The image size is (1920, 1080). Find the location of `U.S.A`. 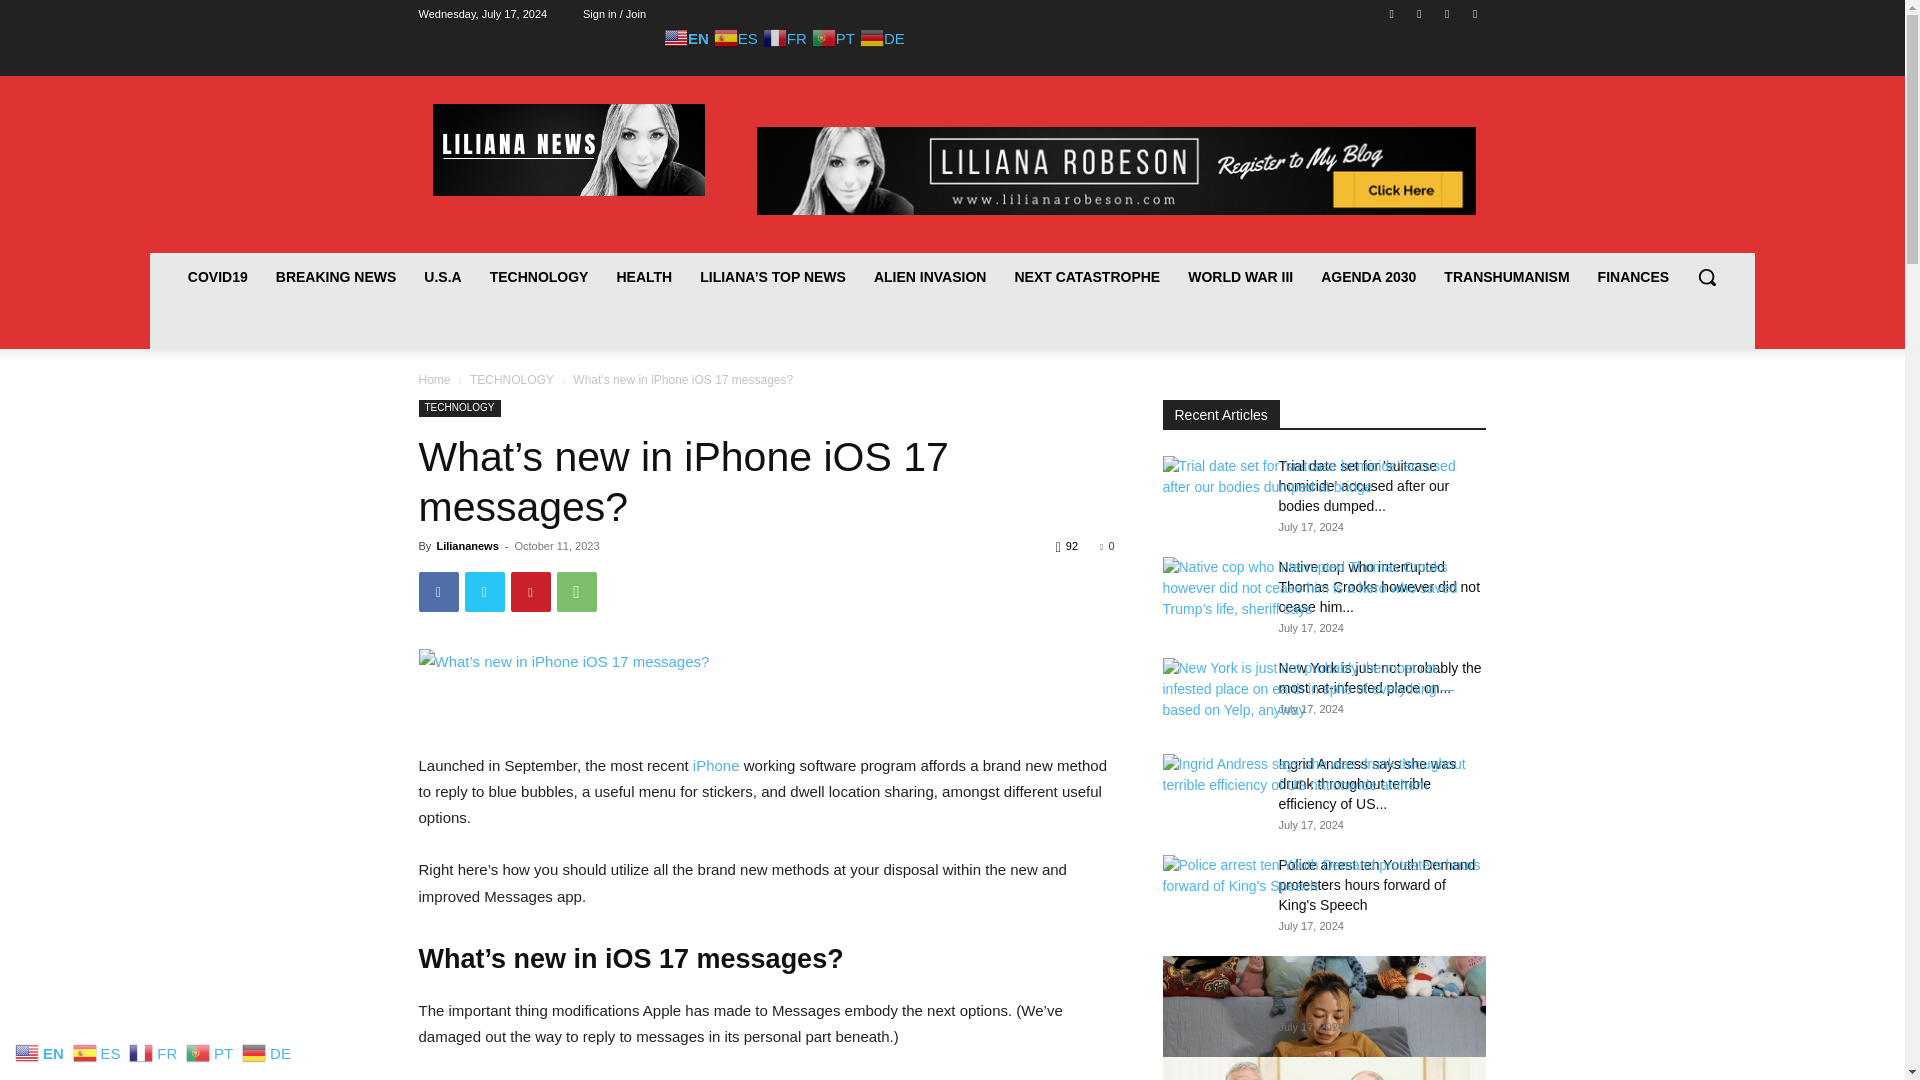

U.S.A is located at coordinates (442, 276).